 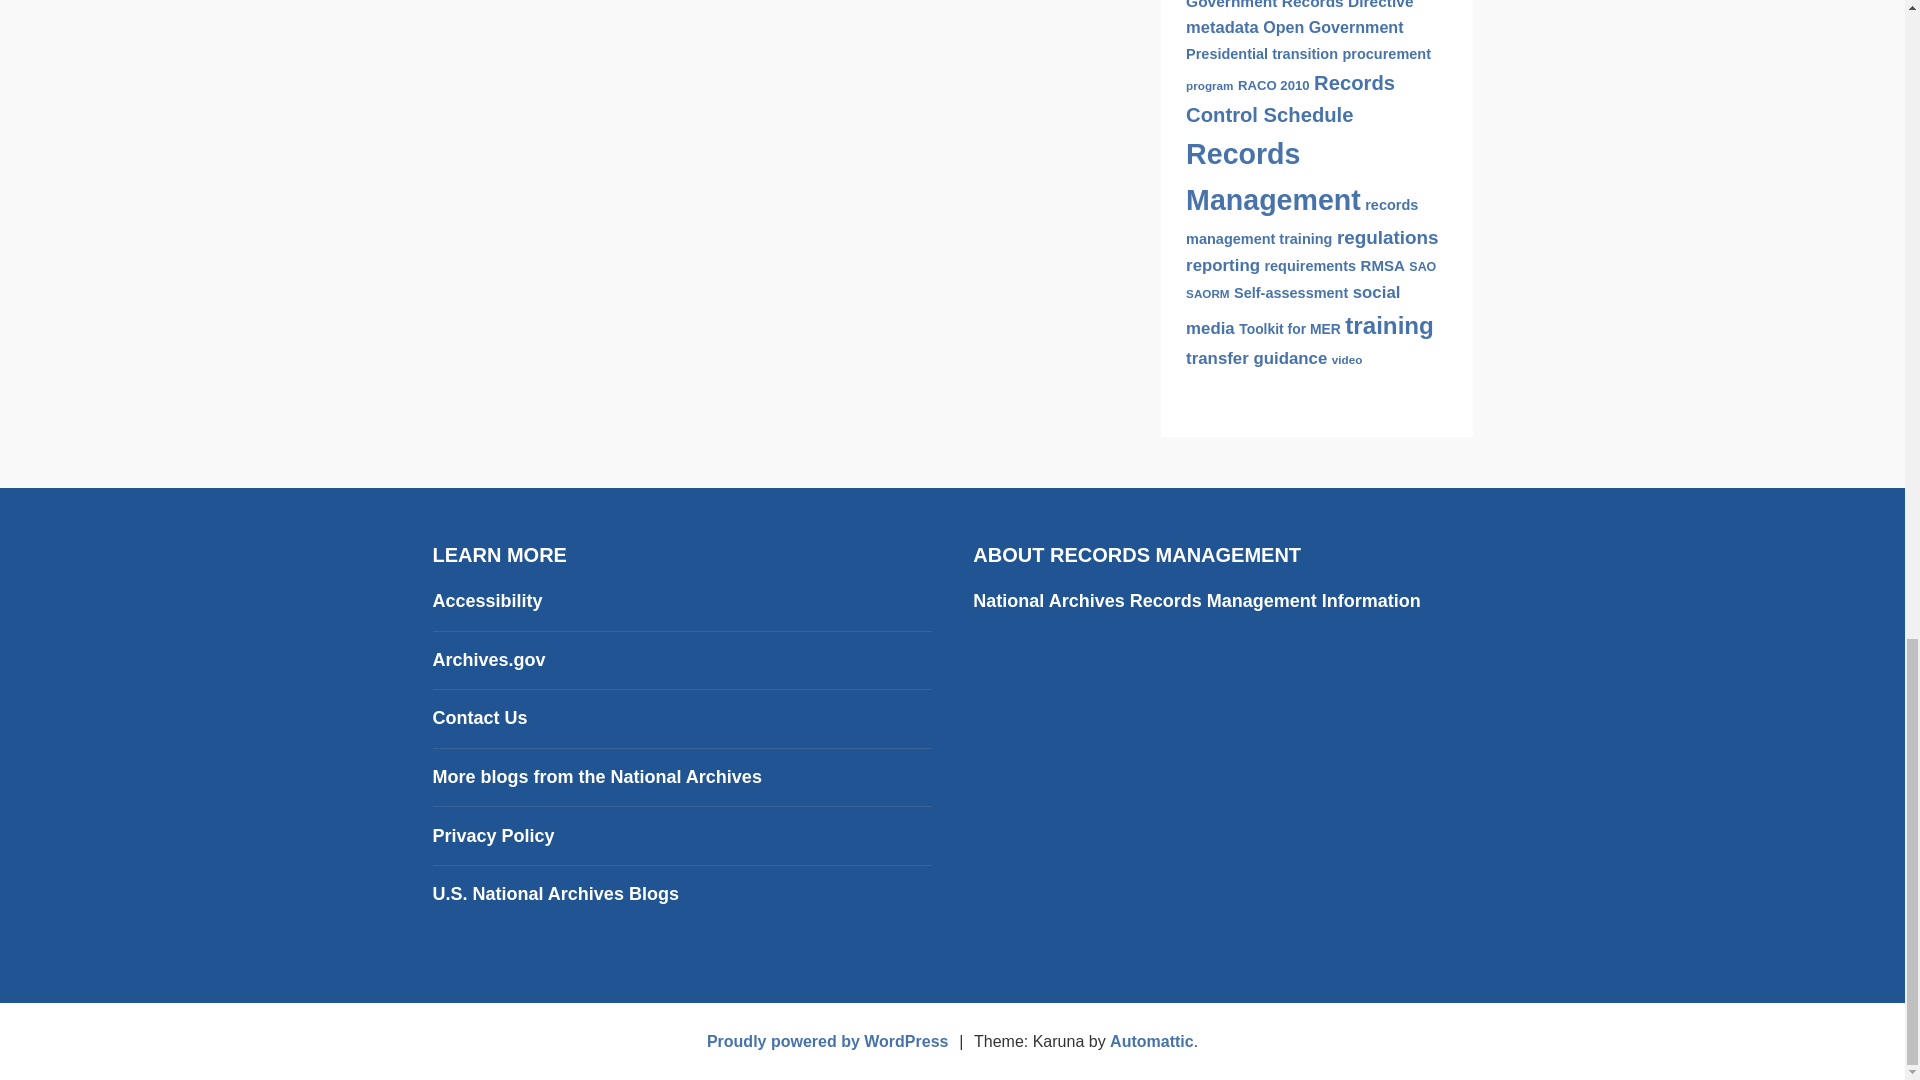 What do you see at coordinates (479, 718) in the screenshot?
I see `Contact information` at bounding box center [479, 718].